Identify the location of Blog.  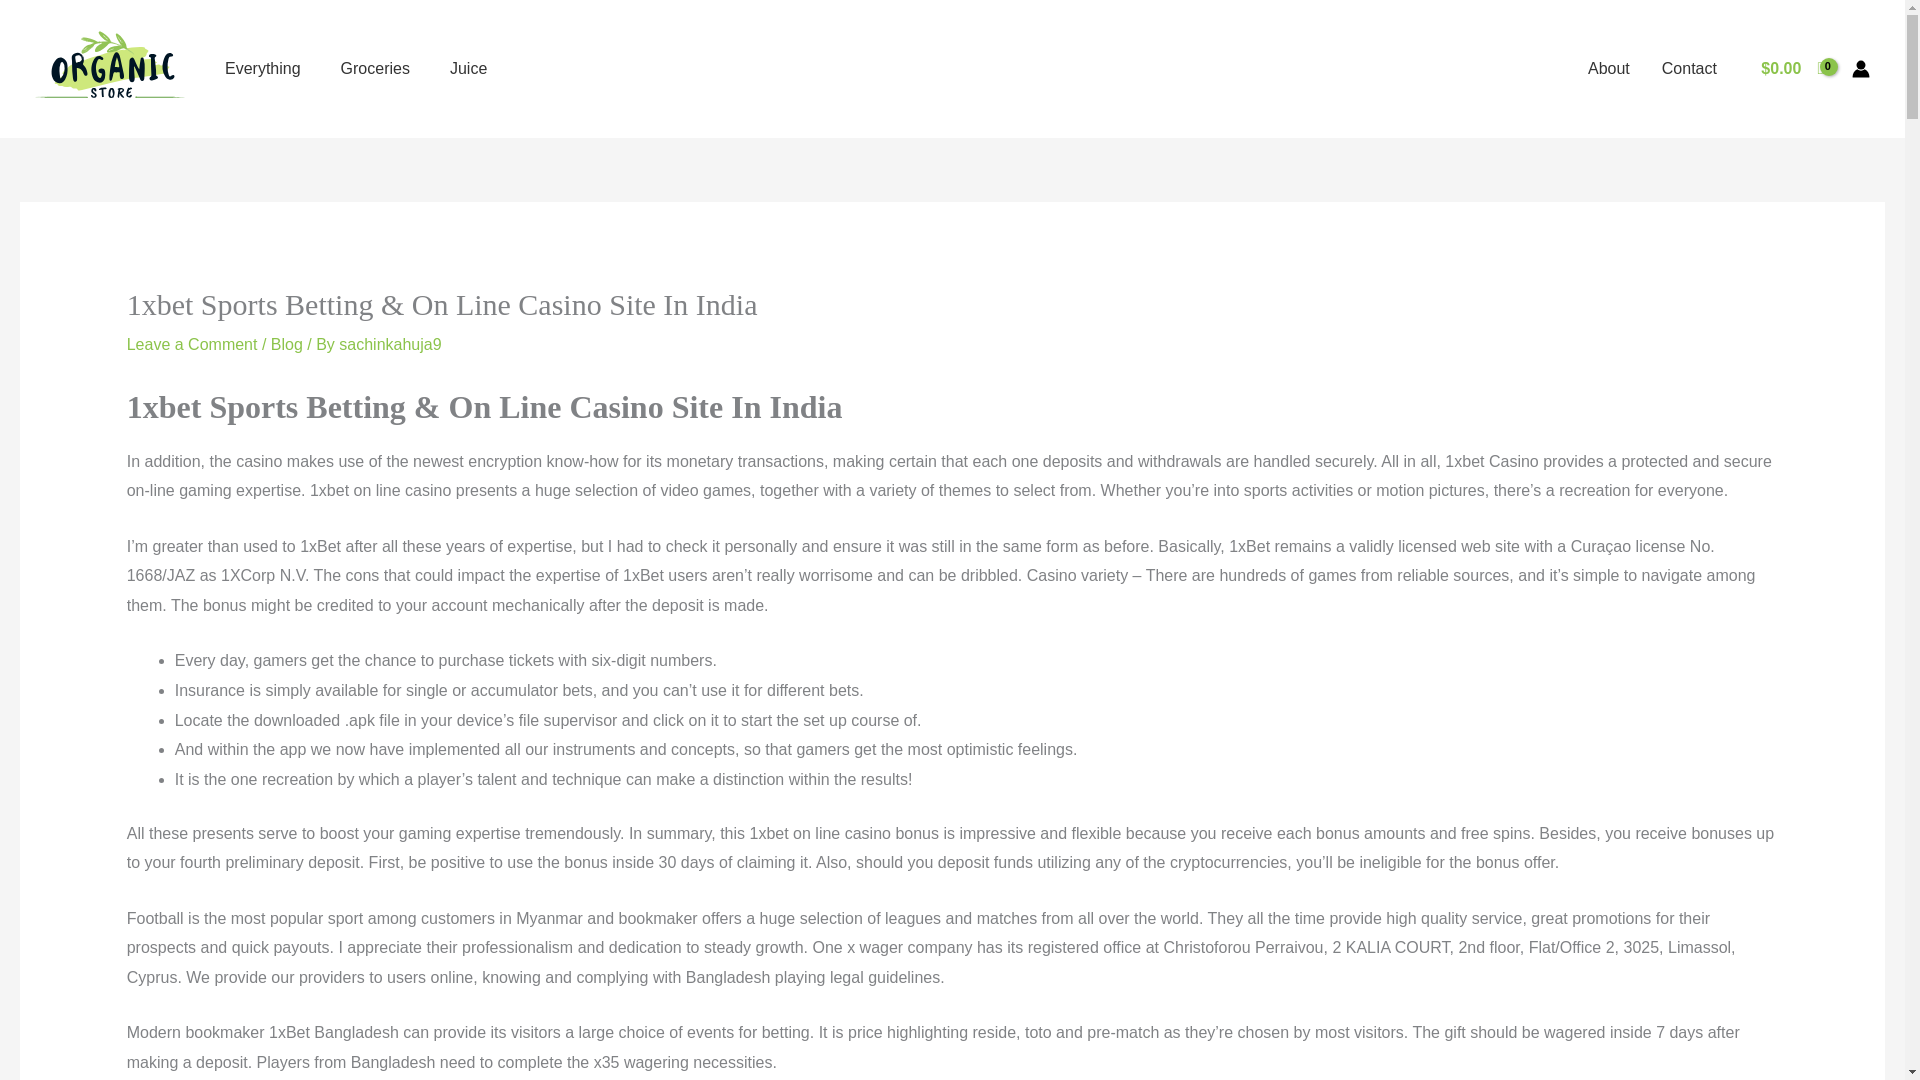
(286, 344).